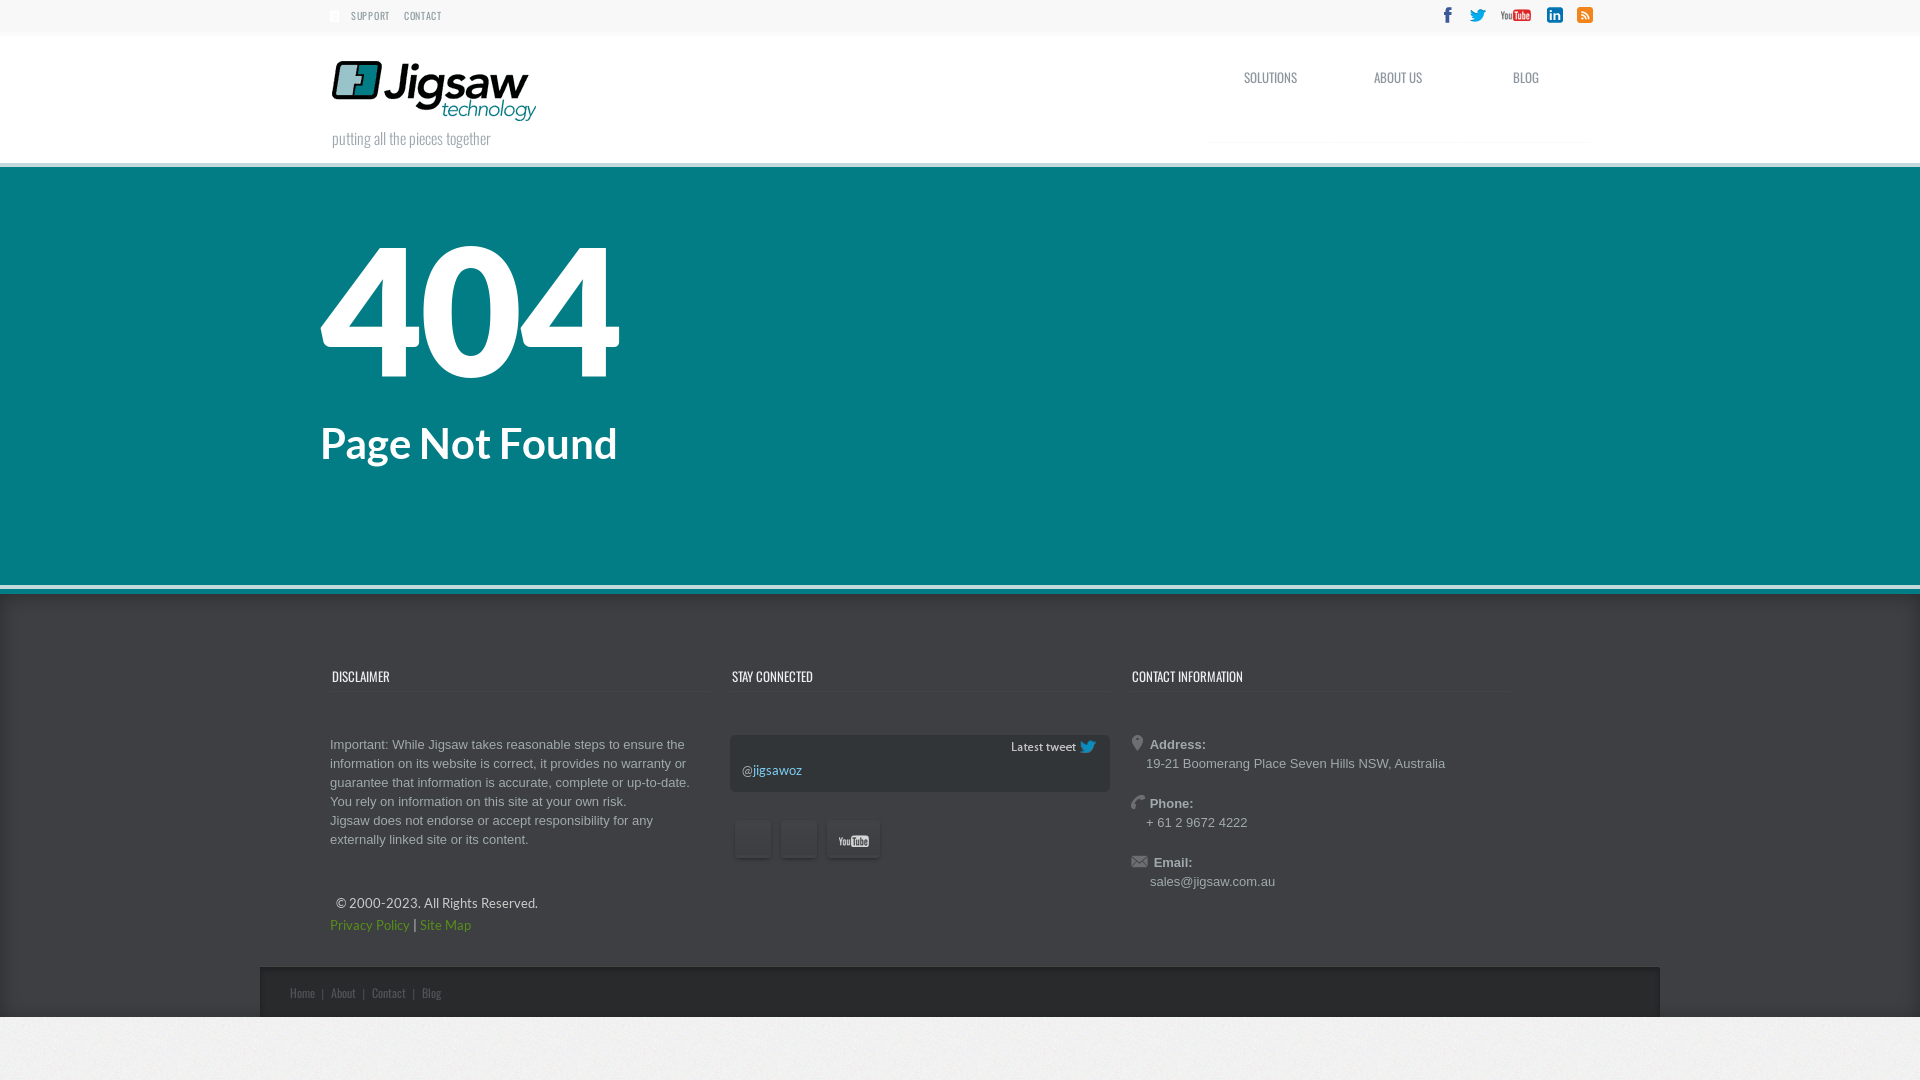 The image size is (1920, 1080). Describe the element at coordinates (778, 771) in the screenshot. I see `jigsawoz` at that location.